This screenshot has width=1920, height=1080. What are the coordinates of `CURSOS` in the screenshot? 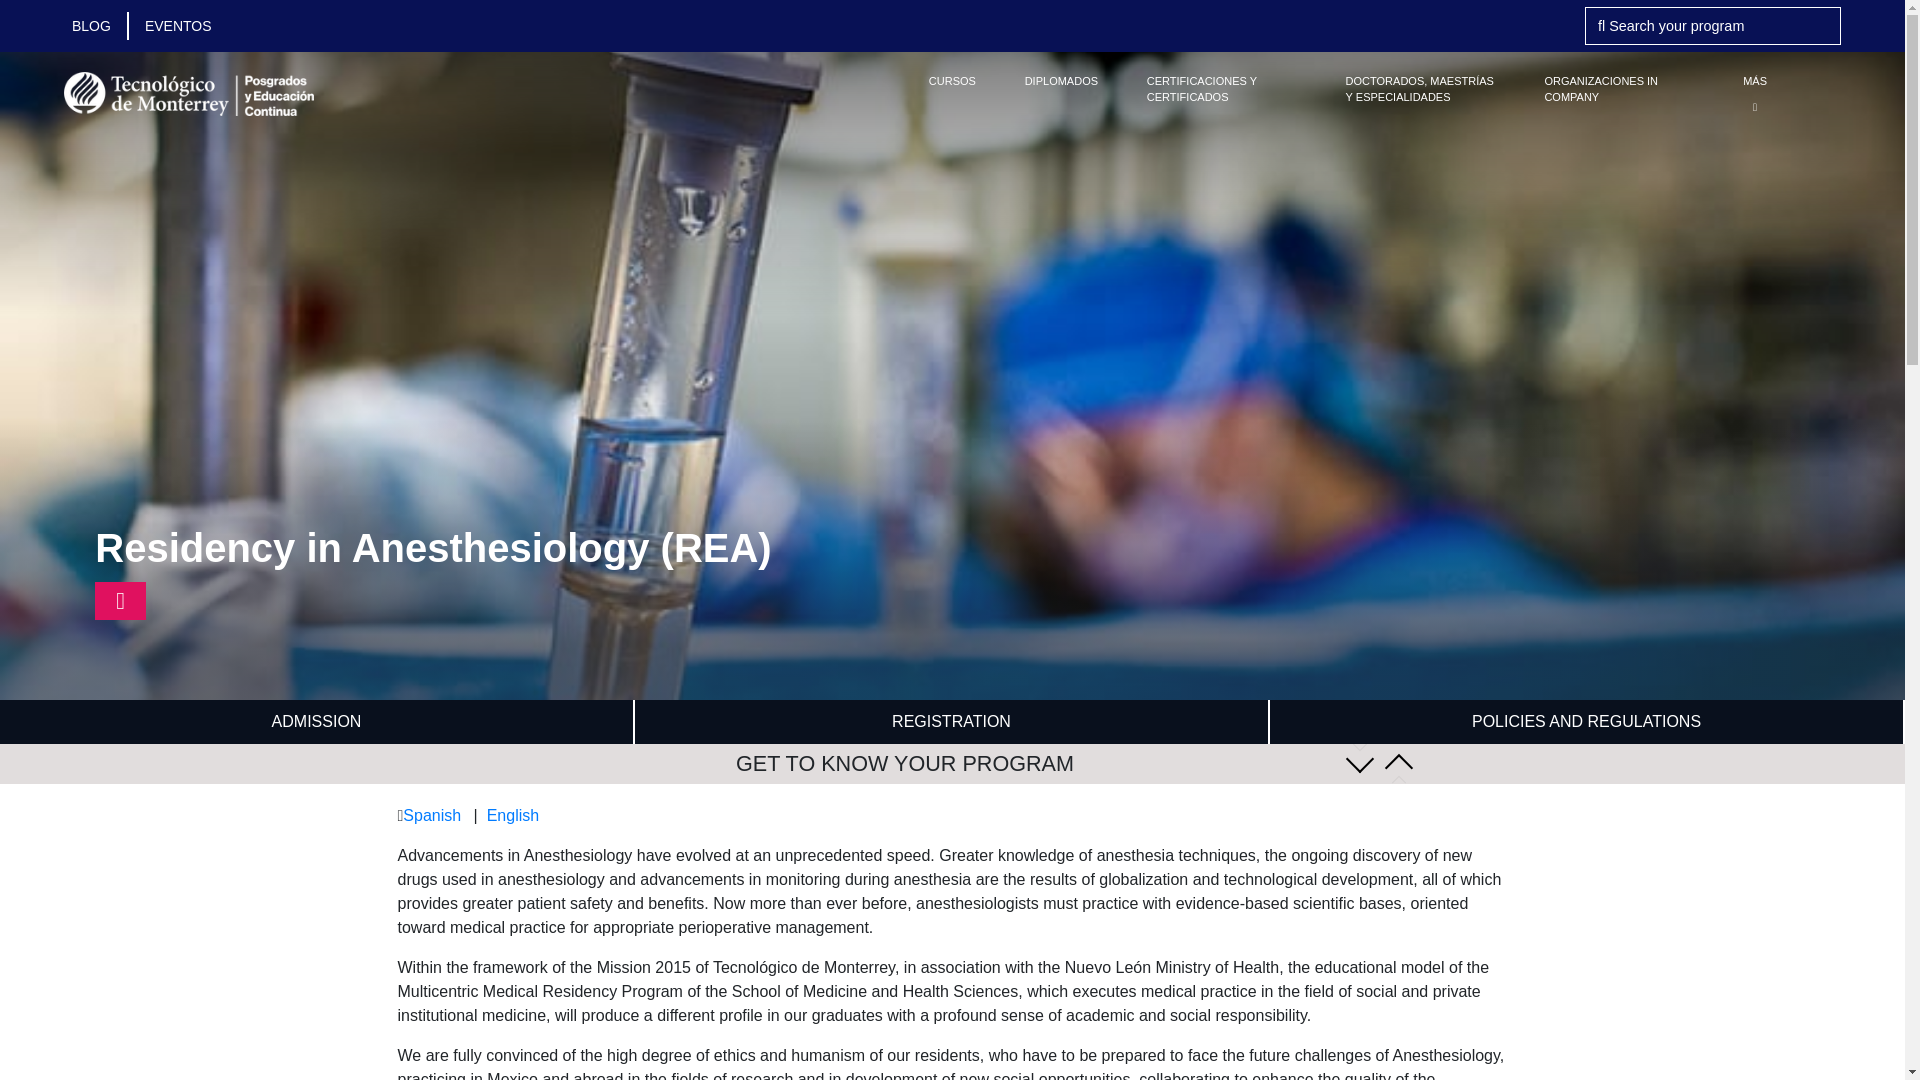 It's located at (952, 80).